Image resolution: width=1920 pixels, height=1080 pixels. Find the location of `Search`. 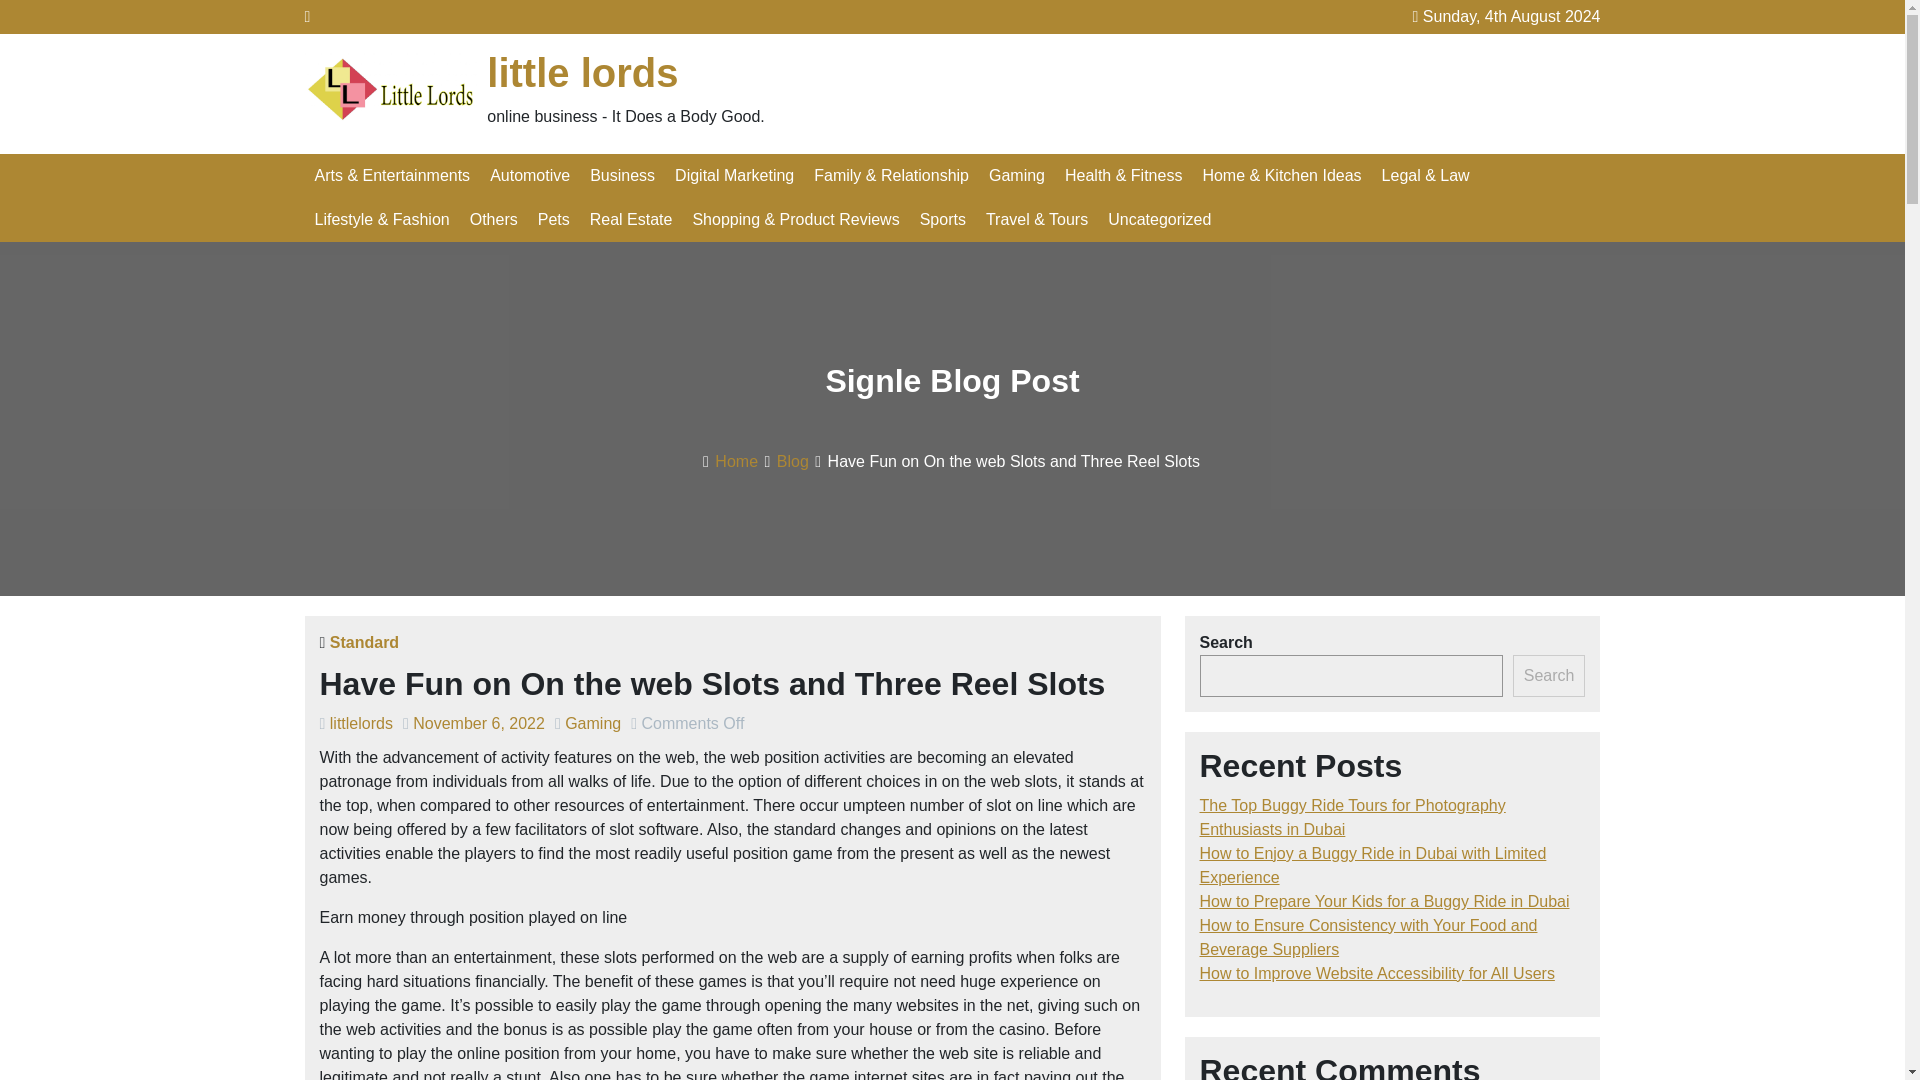

Search is located at coordinates (1548, 675).